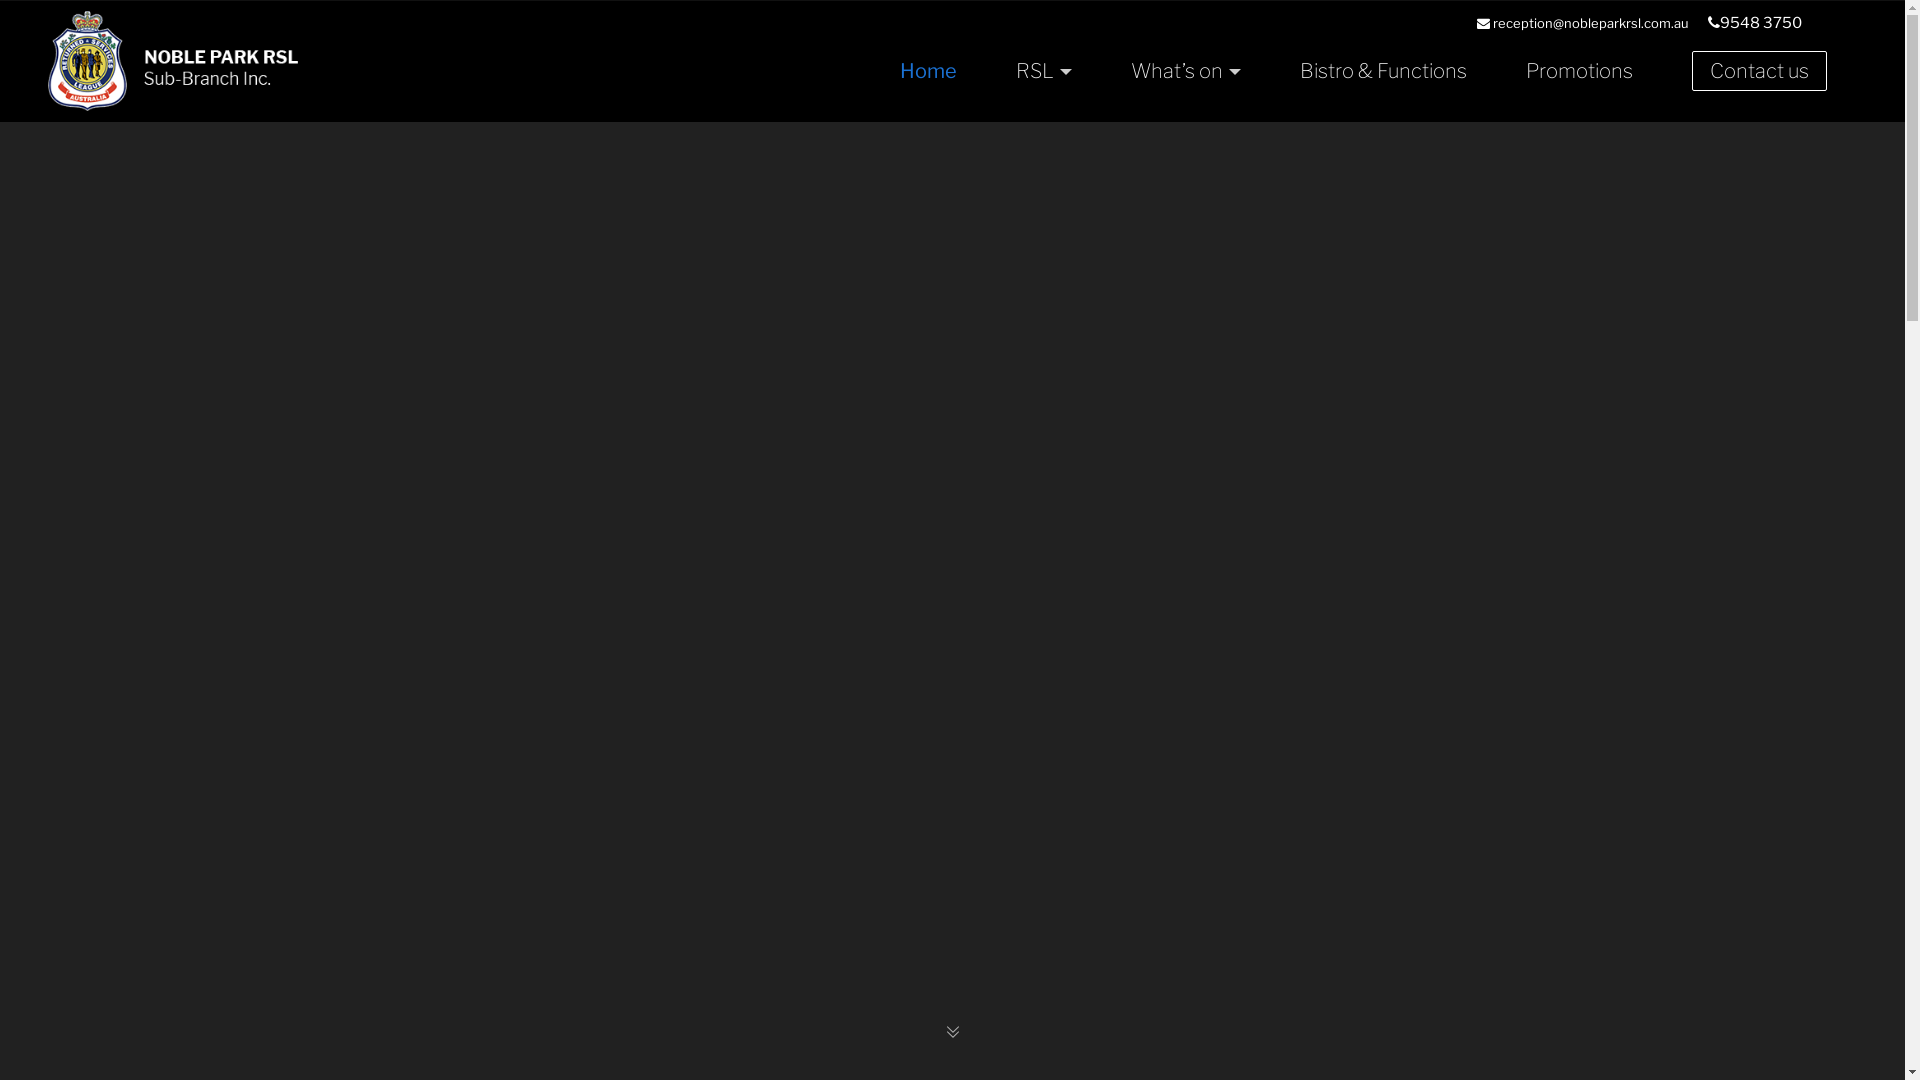 Image resolution: width=1920 pixels, height=1080 pixels. What do you see at coordinates (1760, 71) in the screenshot?
I see `Contact us` at bounding box center [1760, 71].